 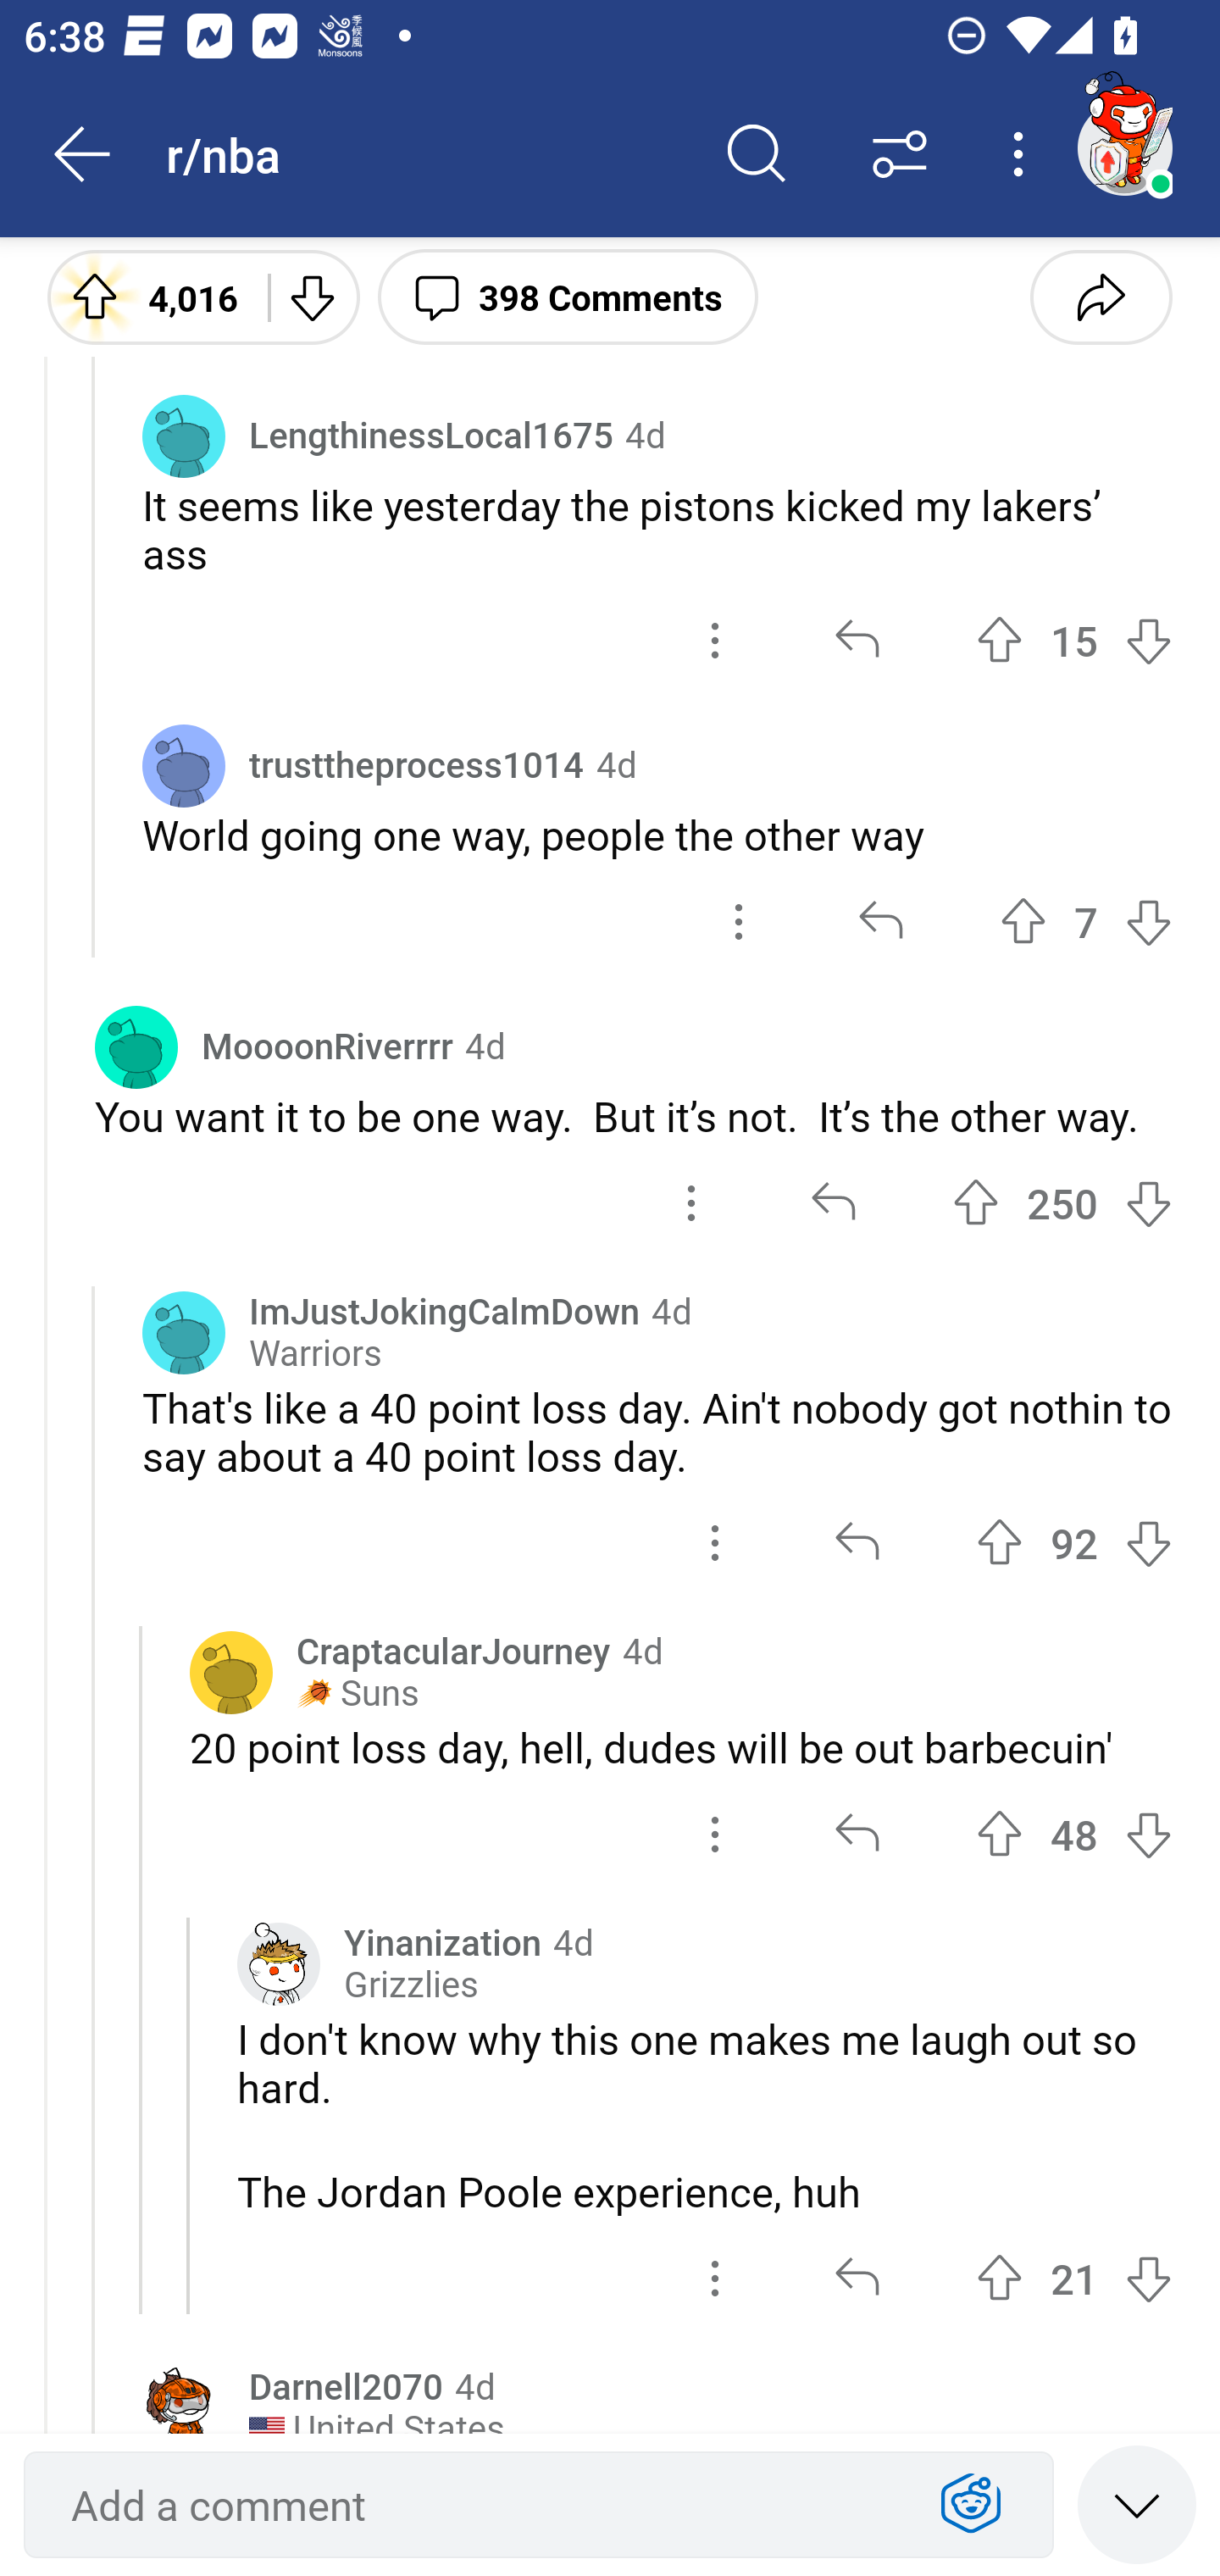 I want to click on Upvote 21 21 votes Downvote, so click(x=1074, y=2279).